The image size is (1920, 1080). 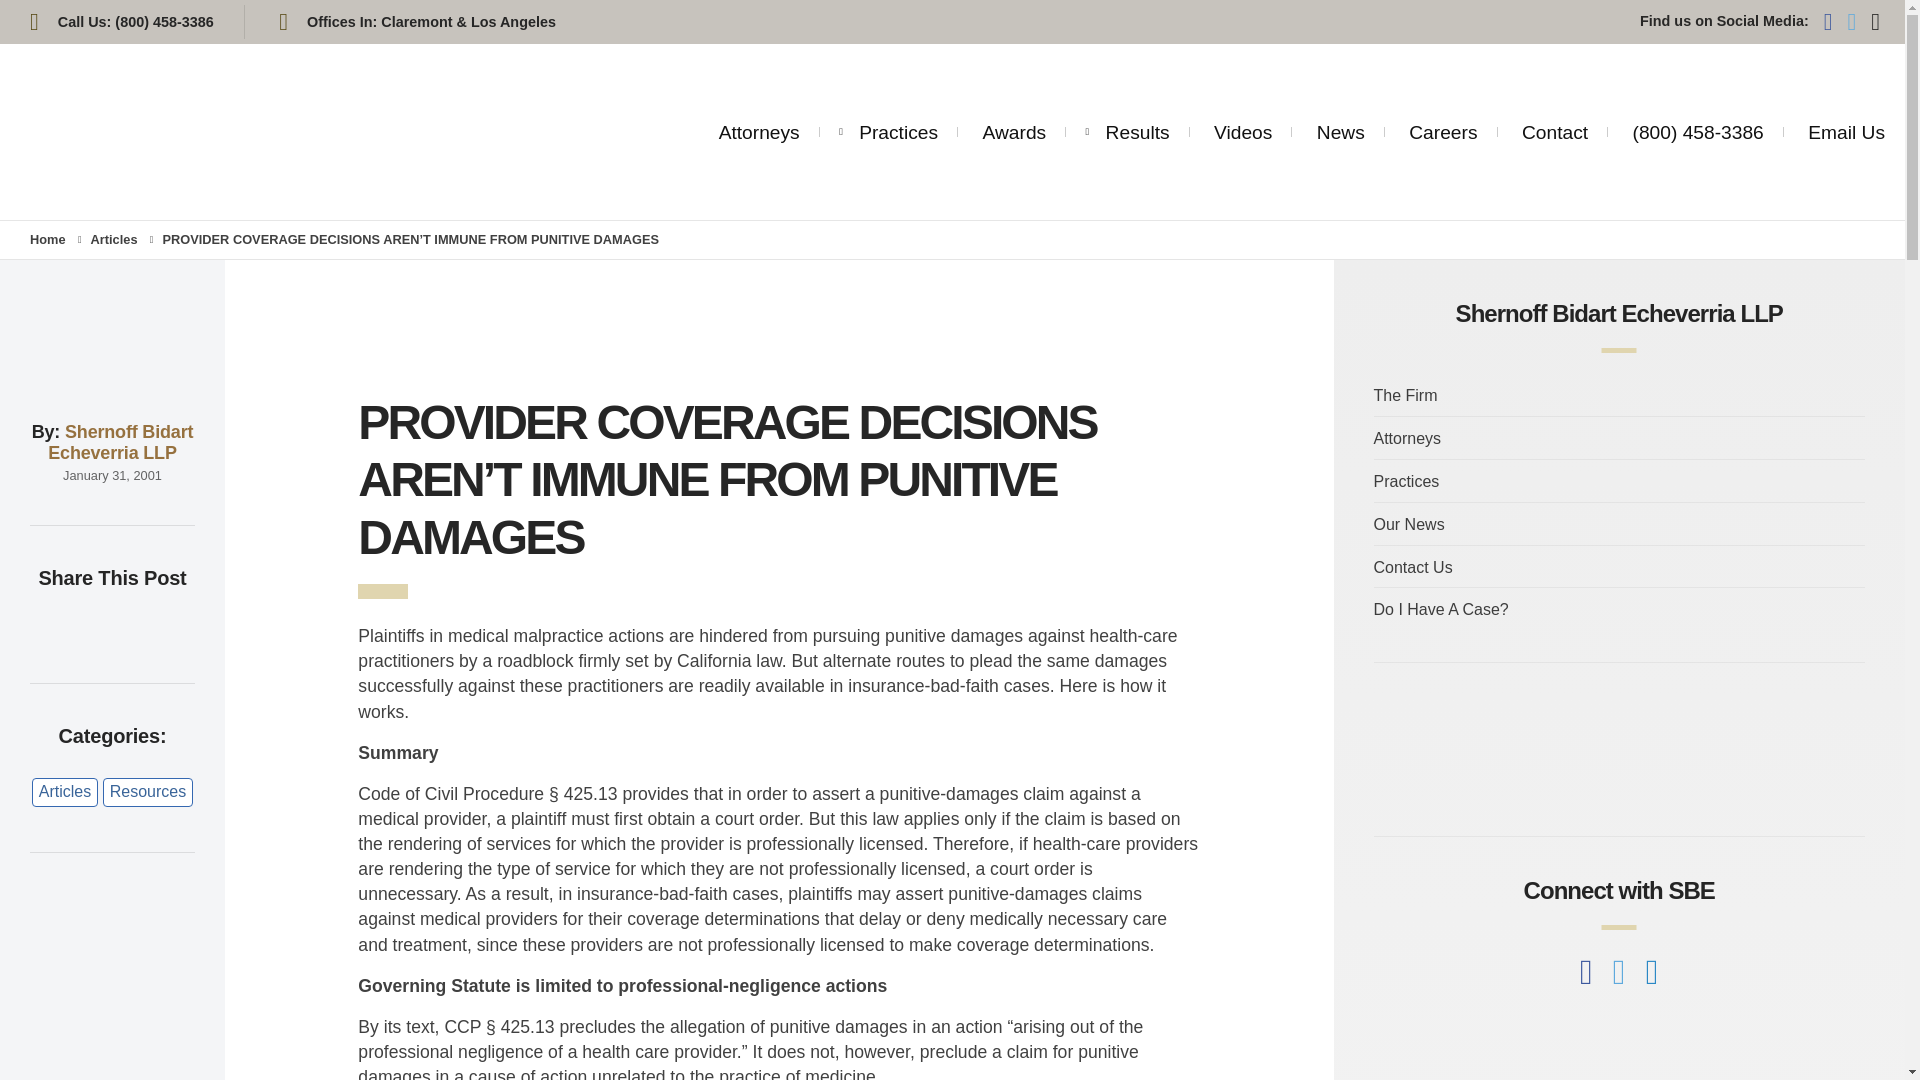 I want to click on Contact, so click(x=1554, y=132).